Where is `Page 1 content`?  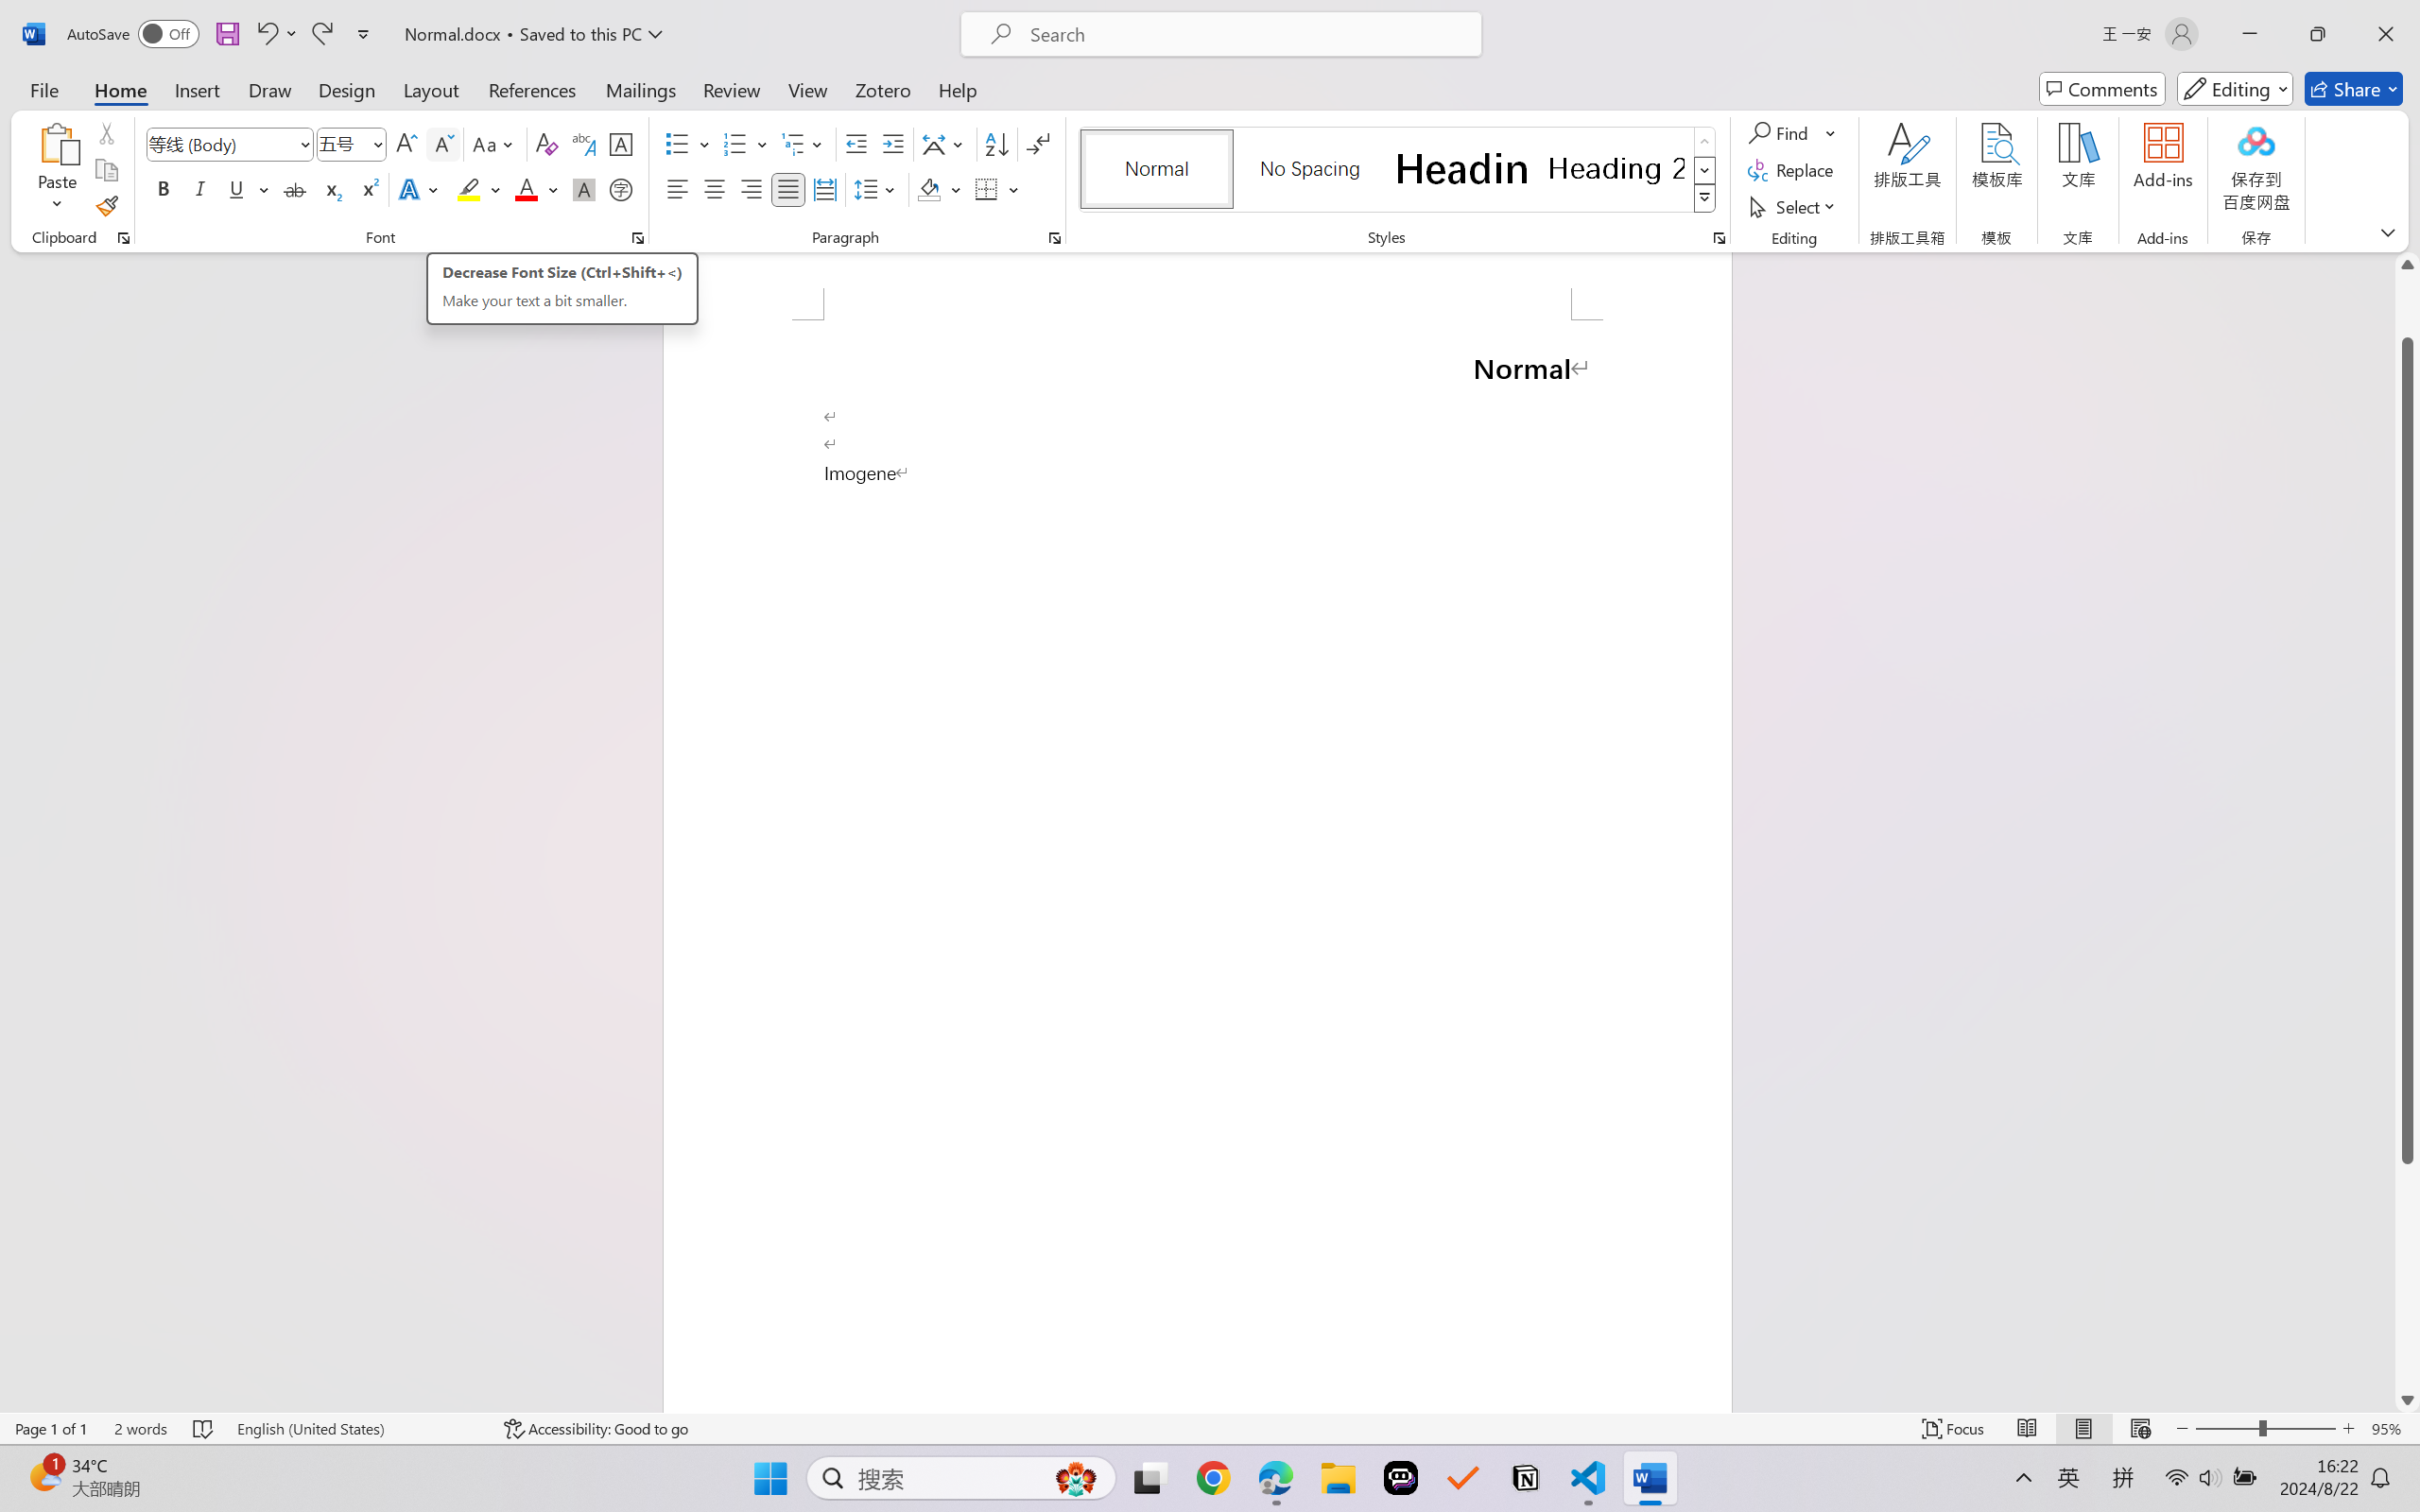
Page 1 content is located at coordinates (1197, 866).